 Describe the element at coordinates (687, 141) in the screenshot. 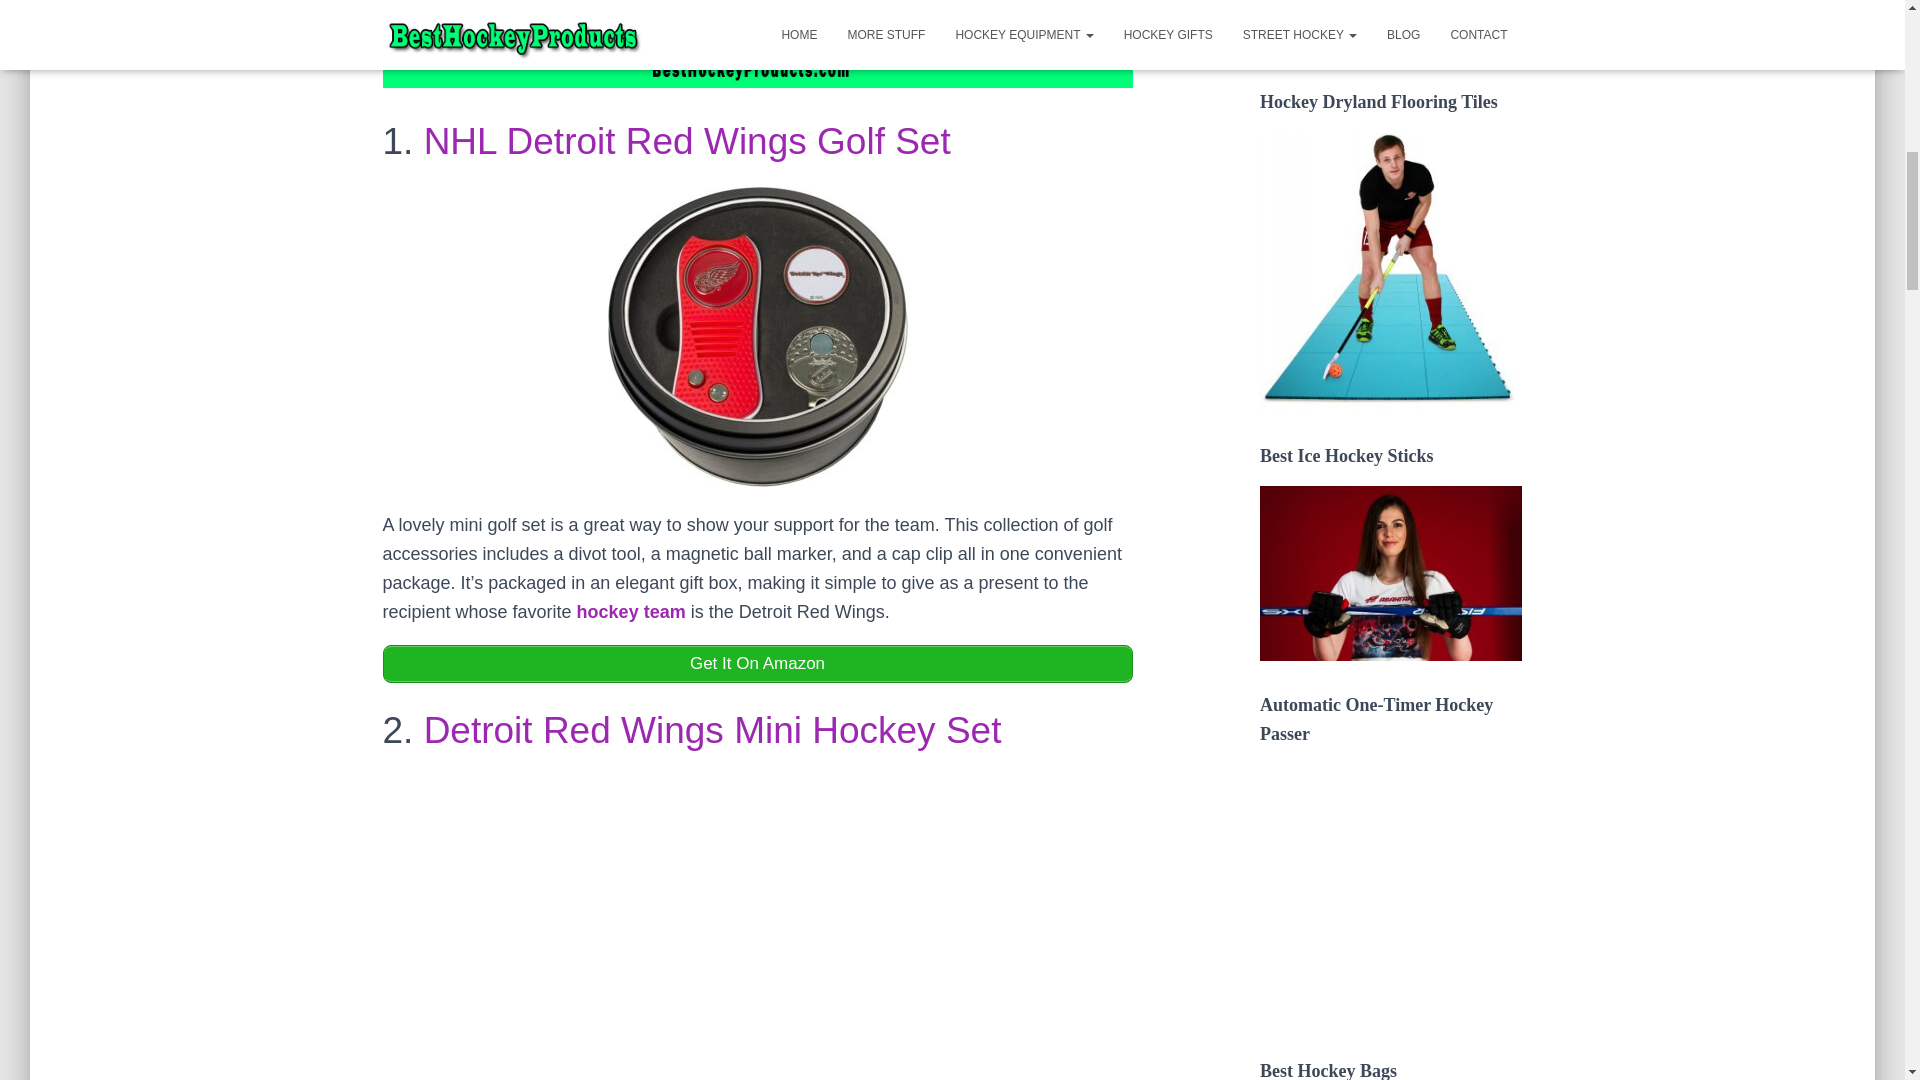

I see `NHL Detroit Red Wings Golf Set` at that location.